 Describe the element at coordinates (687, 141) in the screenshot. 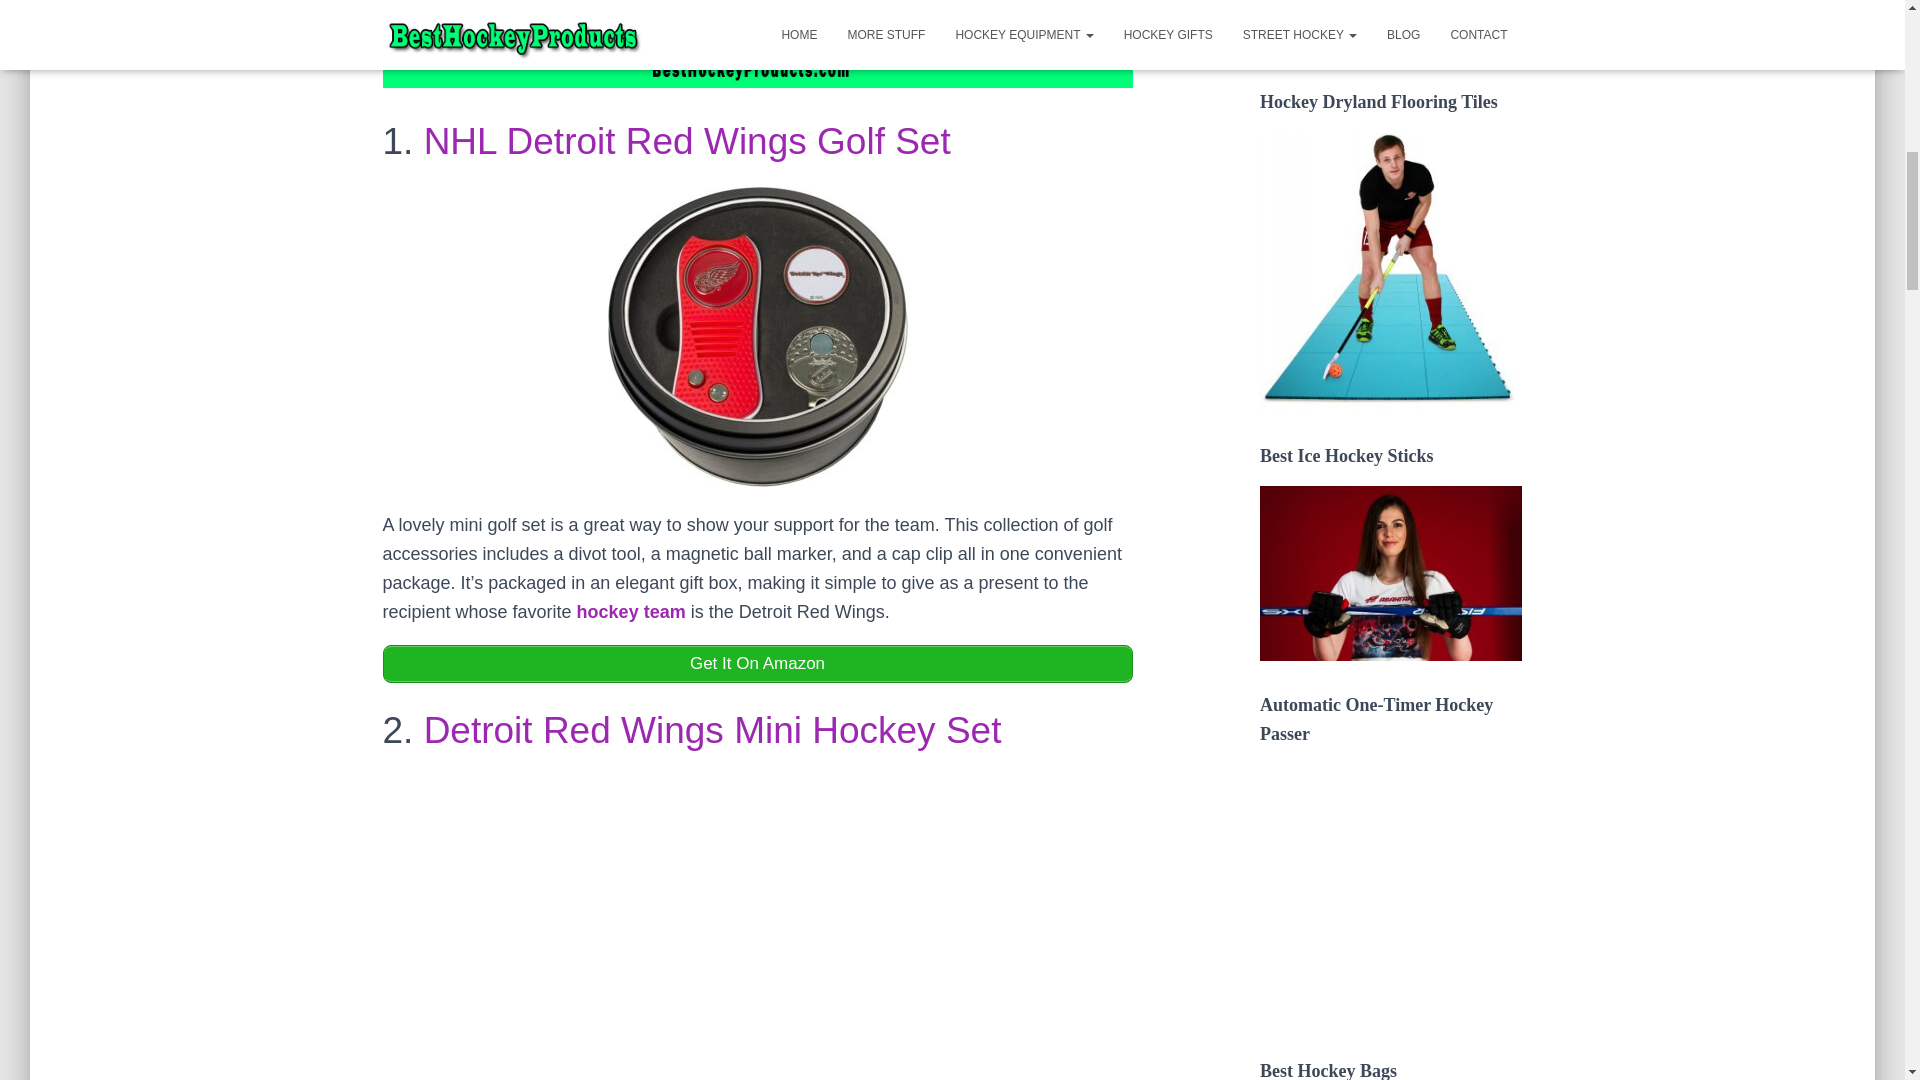

I see `NHL Detroit Red Wings Golf Set` at that location.